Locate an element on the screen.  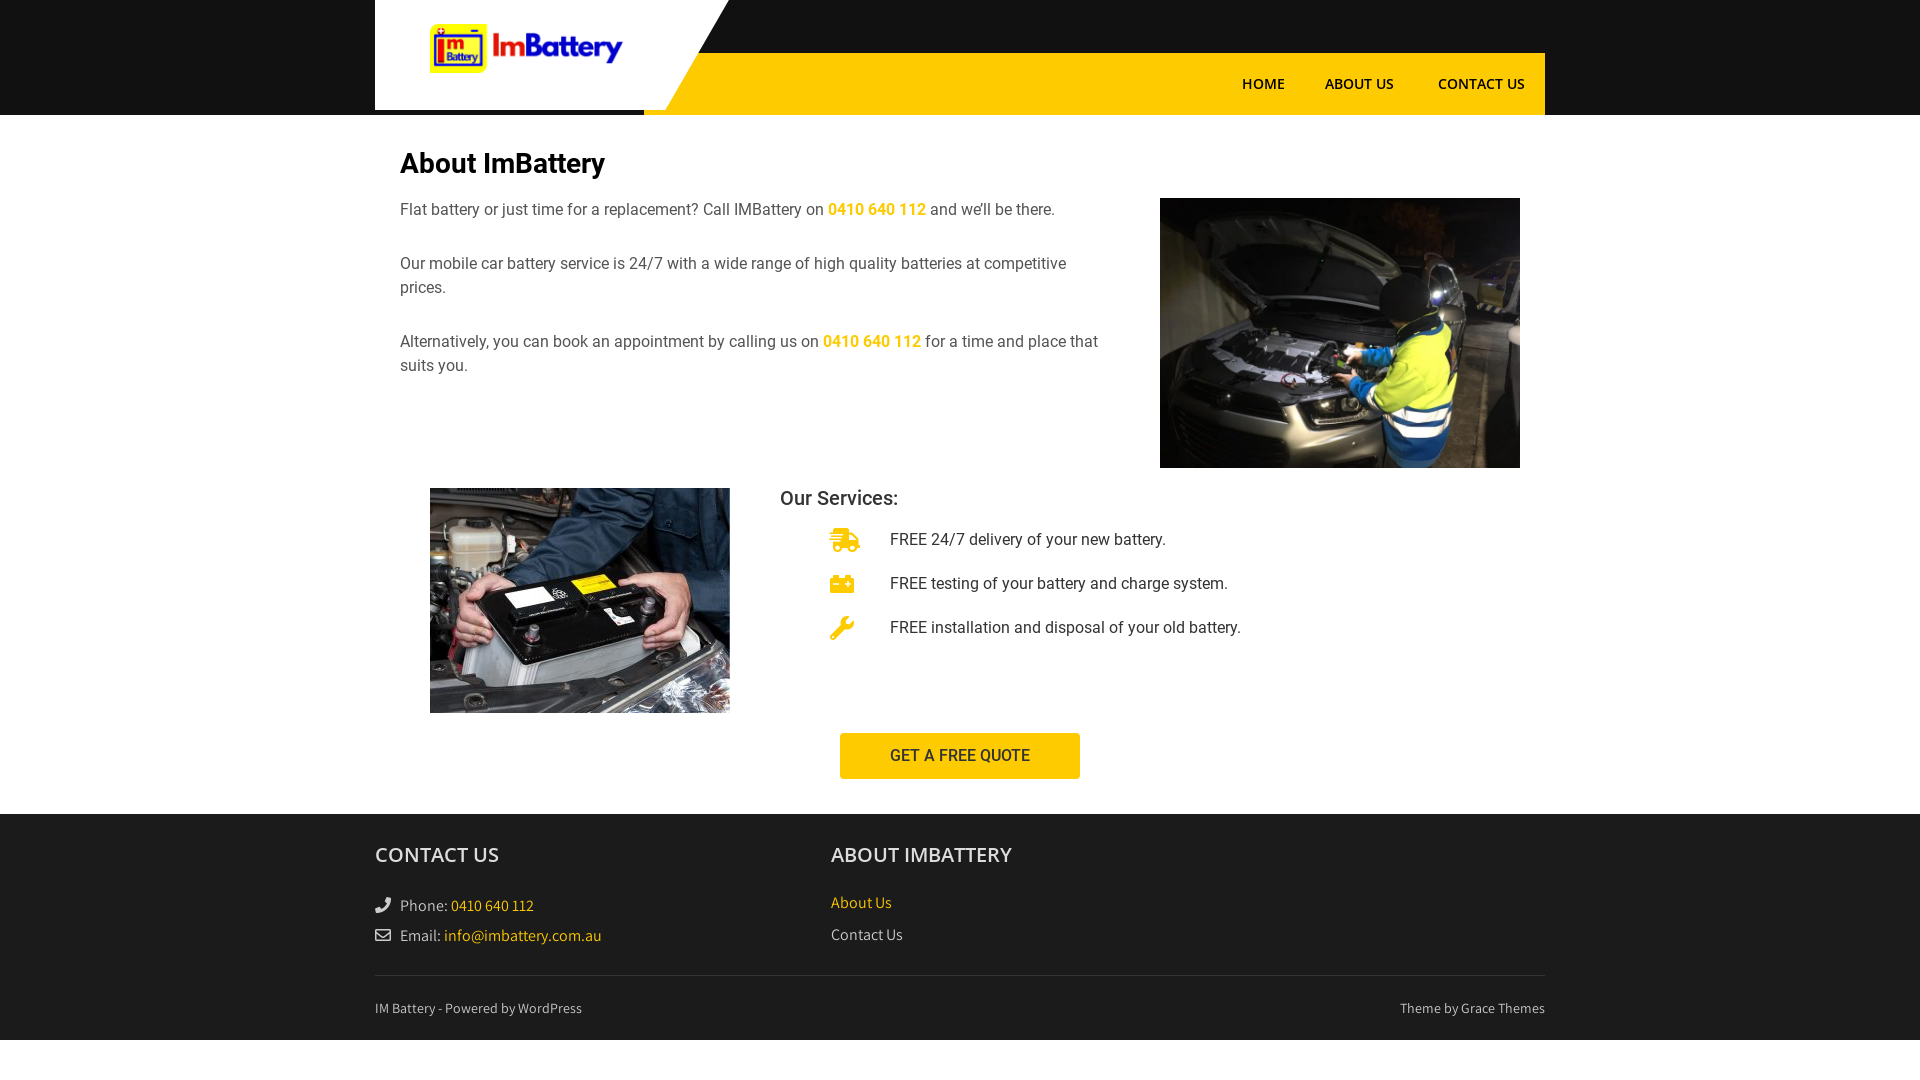
About Us is located at coordinates (862, 902).